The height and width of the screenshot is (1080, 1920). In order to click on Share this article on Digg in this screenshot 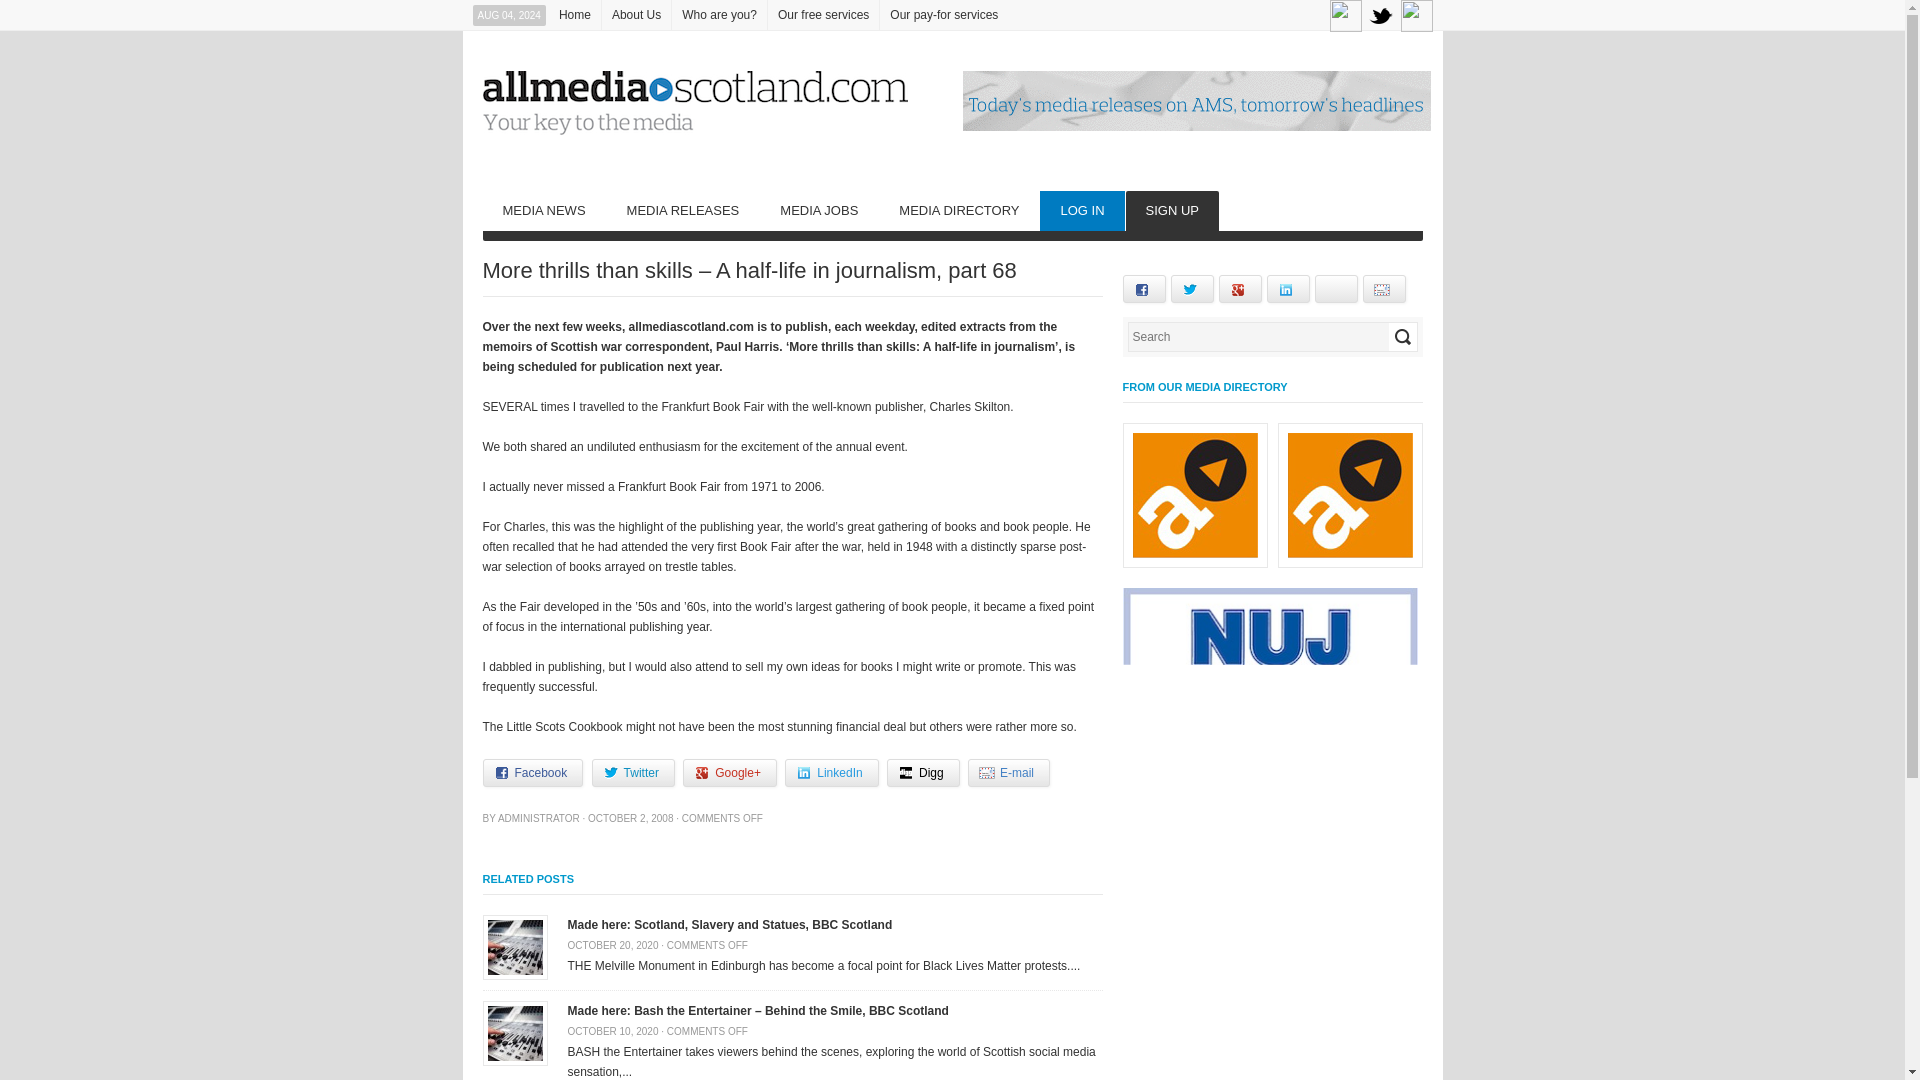, I will do `click(924, 773)`.